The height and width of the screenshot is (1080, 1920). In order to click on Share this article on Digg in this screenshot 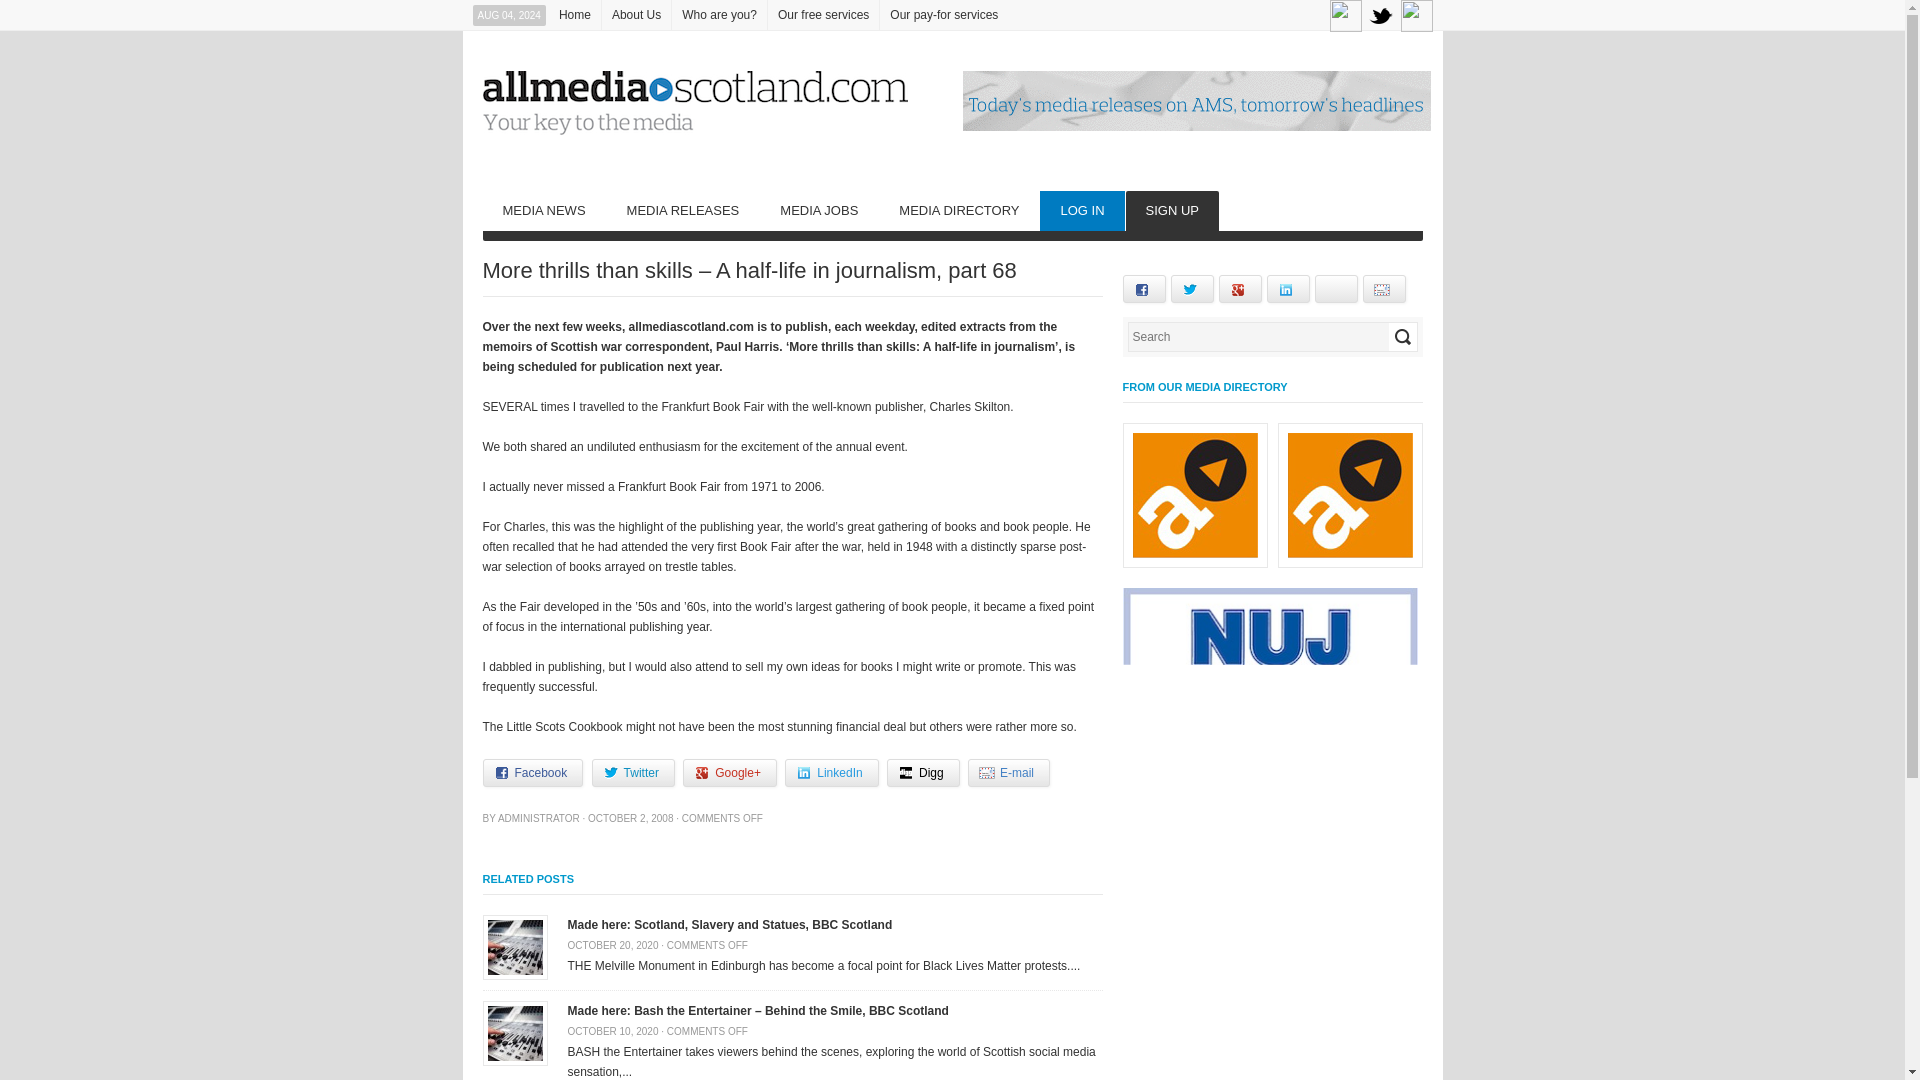, I will do `click(924, 773)`.